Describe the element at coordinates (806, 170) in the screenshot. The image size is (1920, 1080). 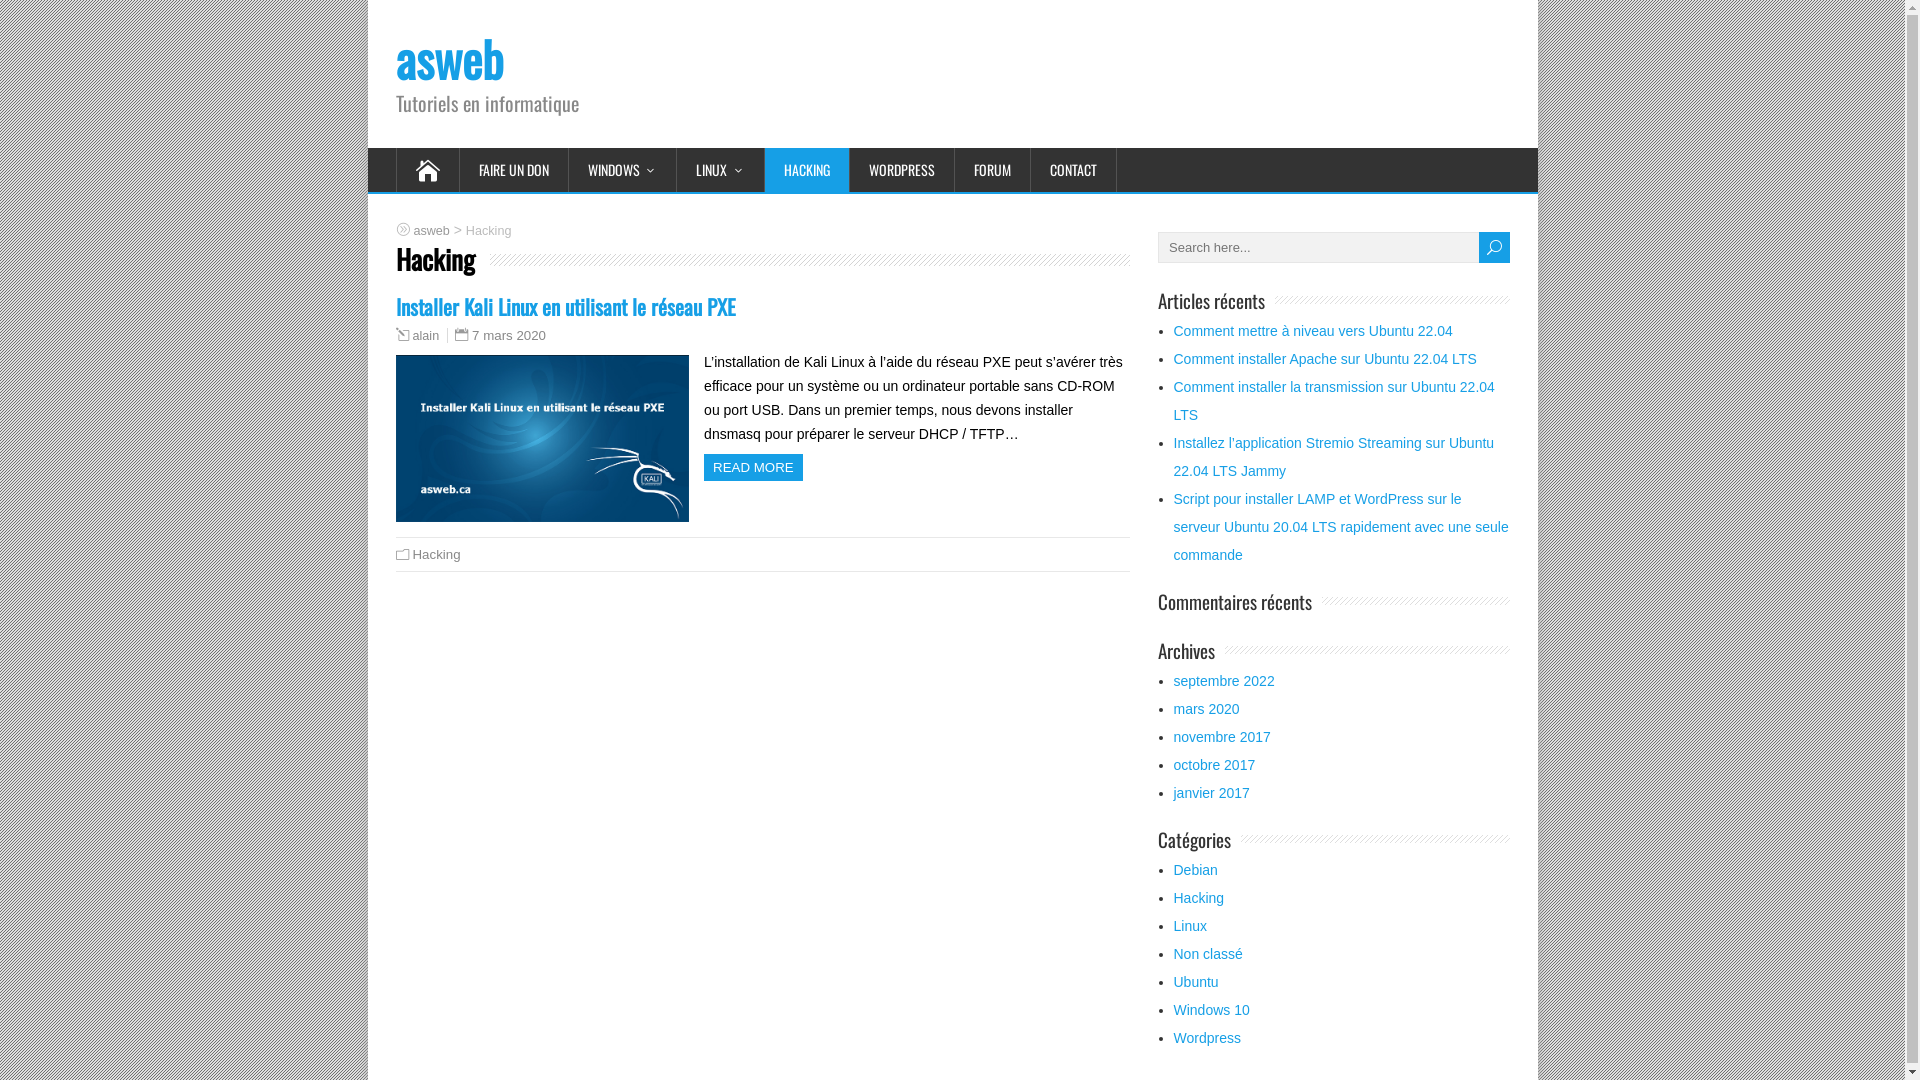
I see `HACKING` at that location.